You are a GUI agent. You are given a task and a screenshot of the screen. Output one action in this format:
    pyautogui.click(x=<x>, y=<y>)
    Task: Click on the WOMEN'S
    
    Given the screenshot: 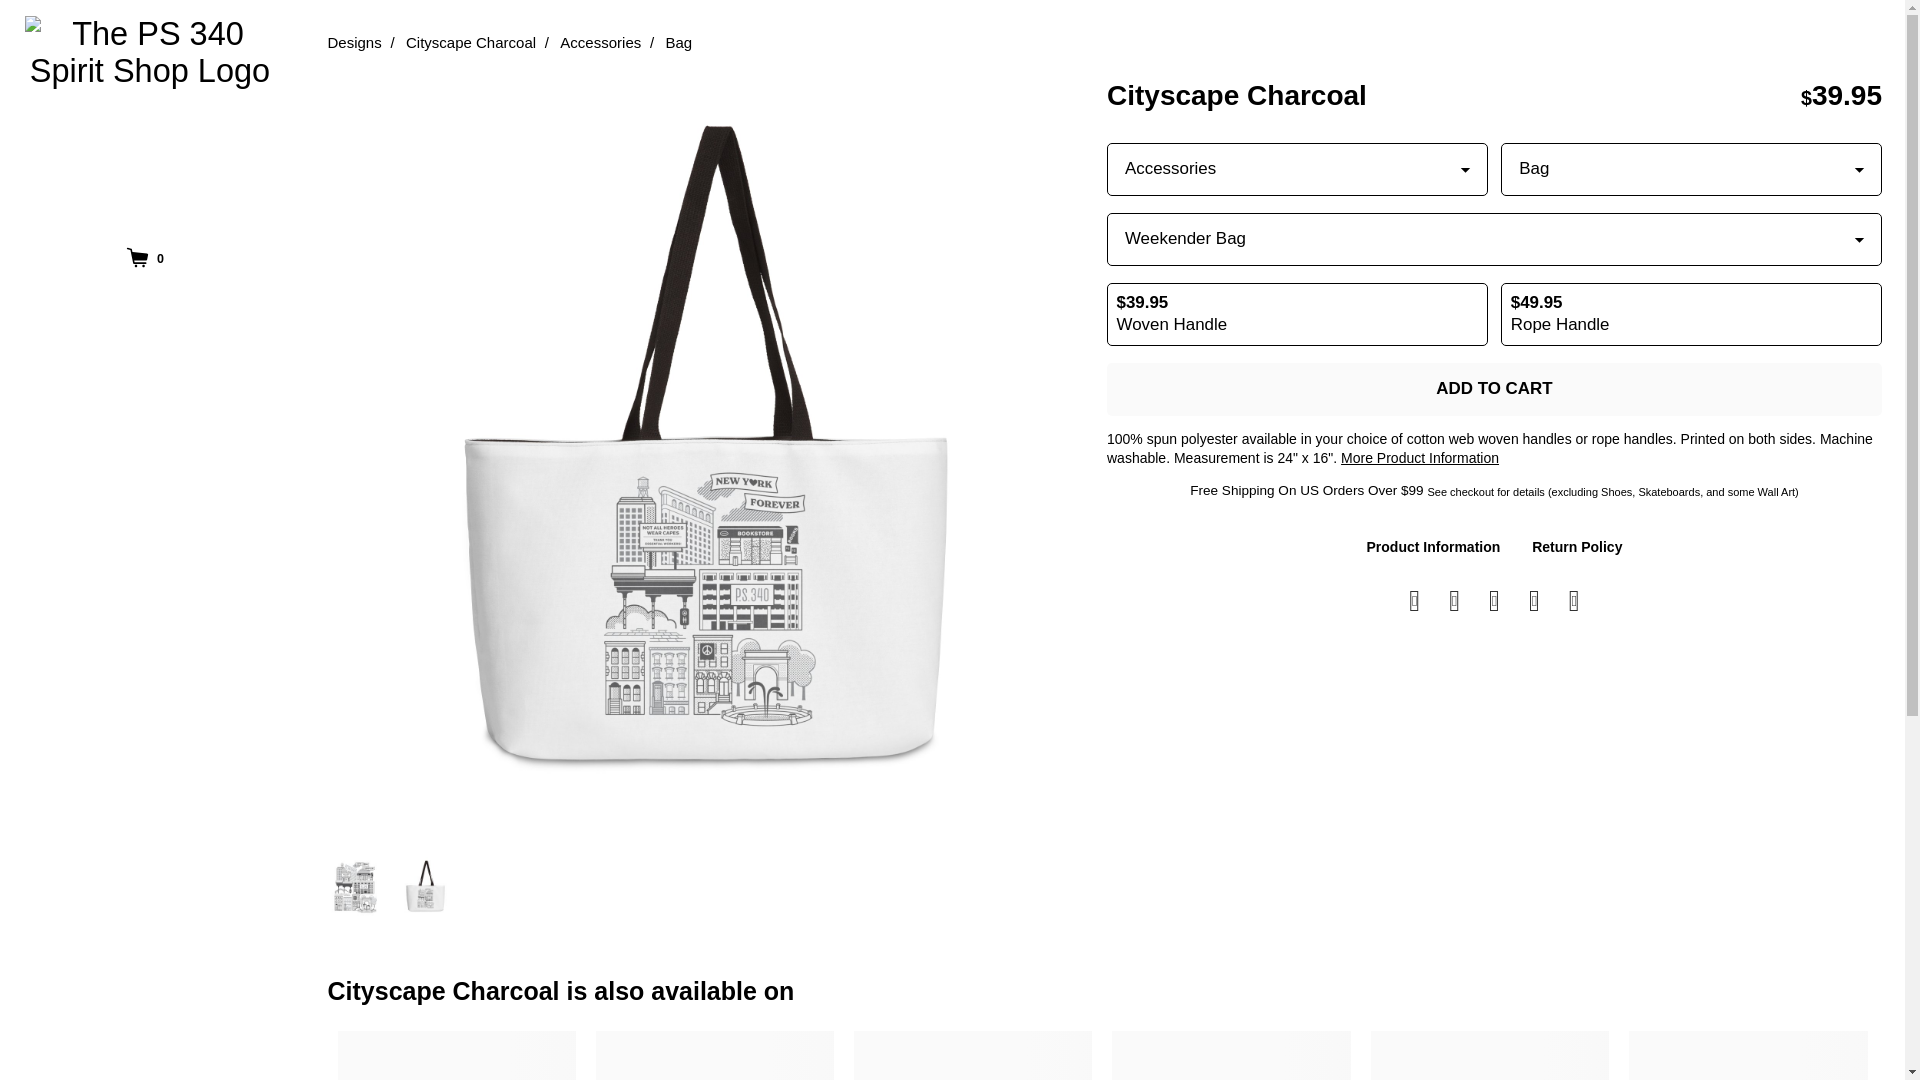 What is the action you would take?
    pyautogui.click(x=149, y=376)
    